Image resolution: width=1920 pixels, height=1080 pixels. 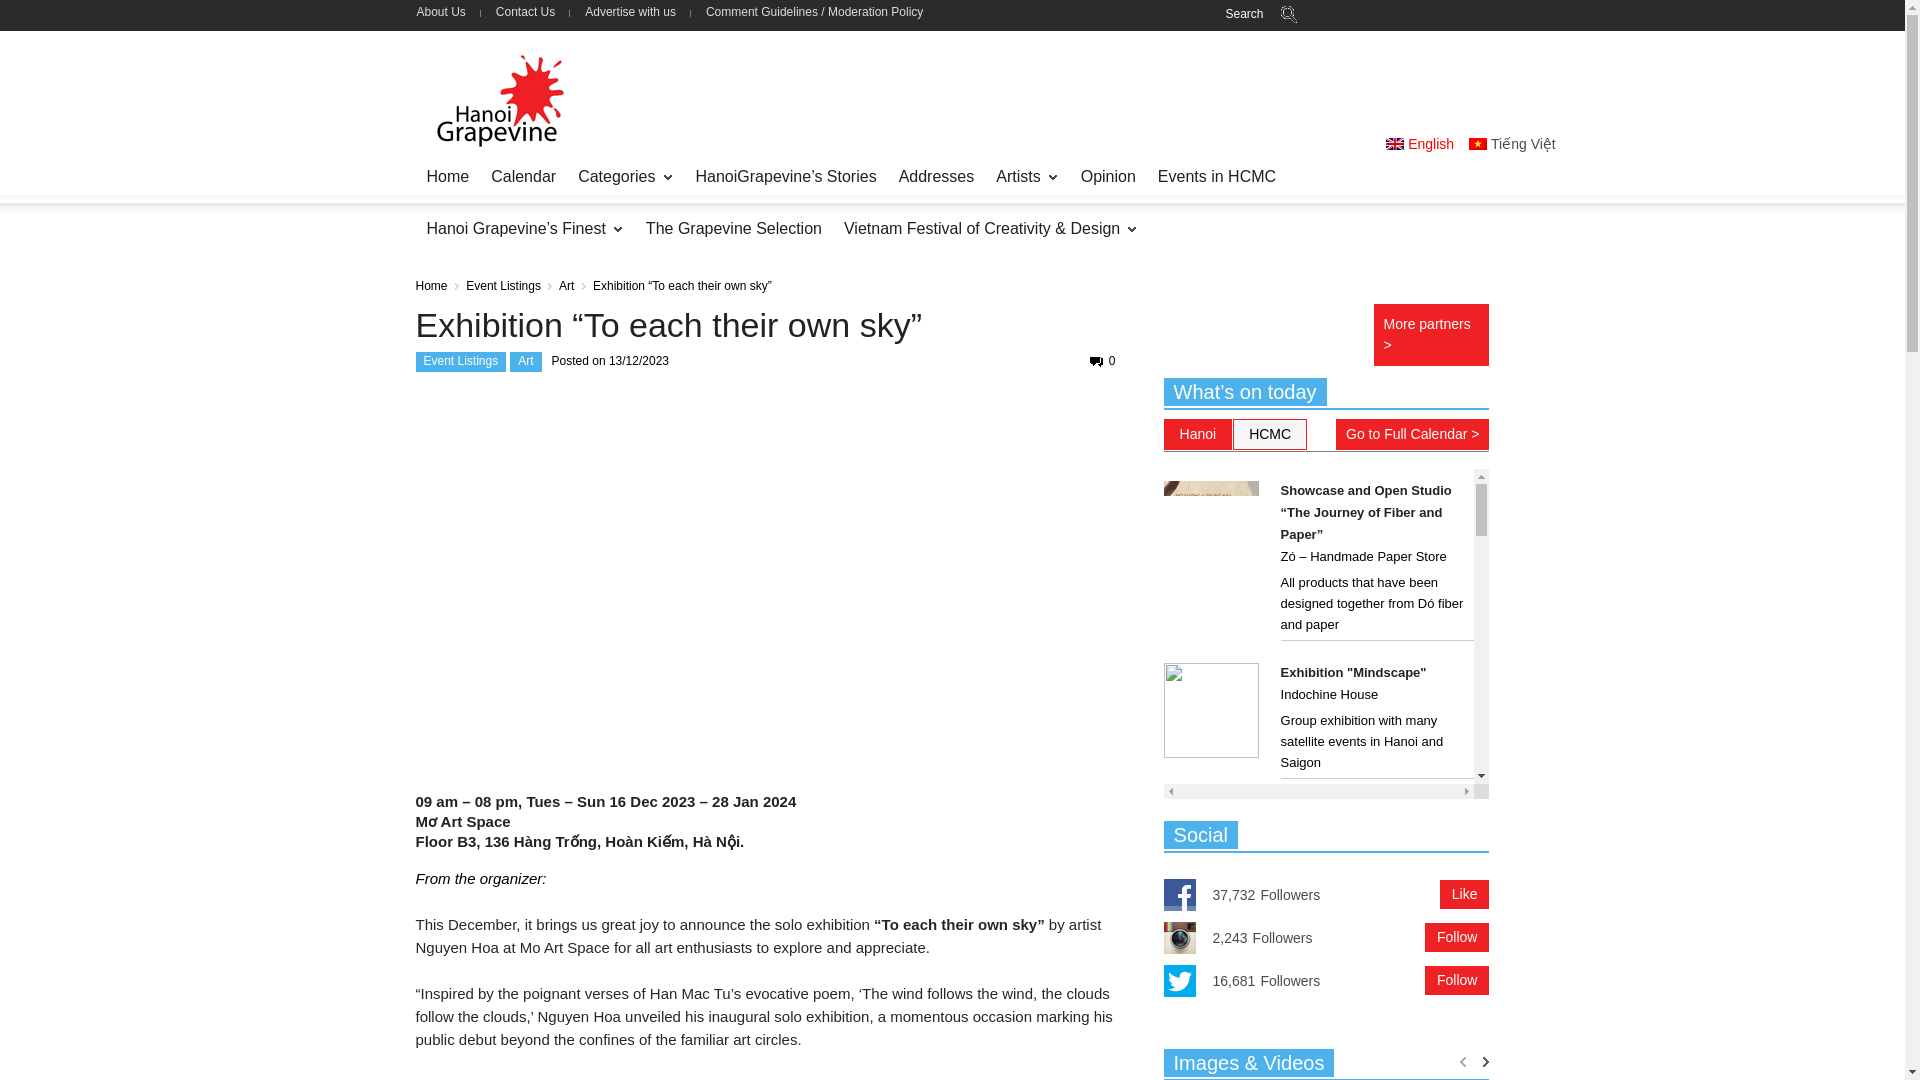 I want to click on Contact Us, so click(x=526, y=12).